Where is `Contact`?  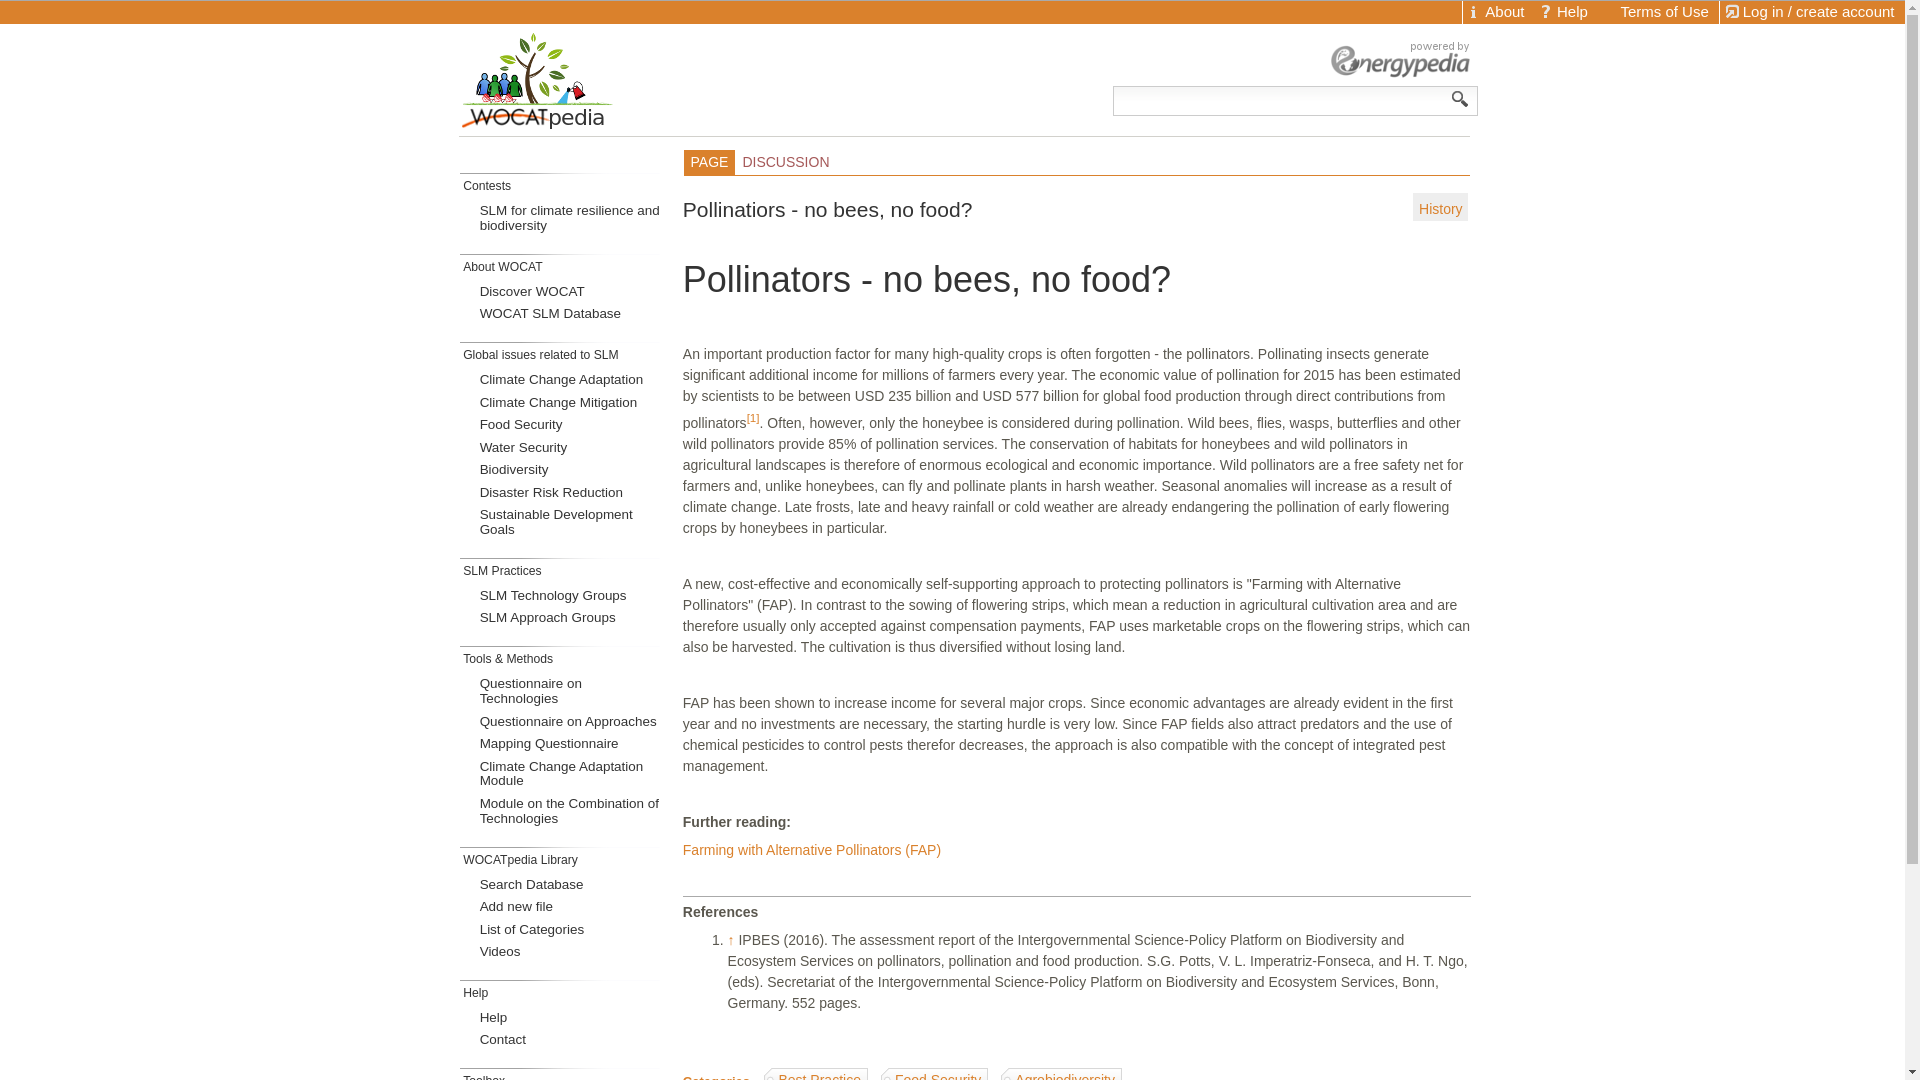
Contact is located at coordinates (572, 1040).